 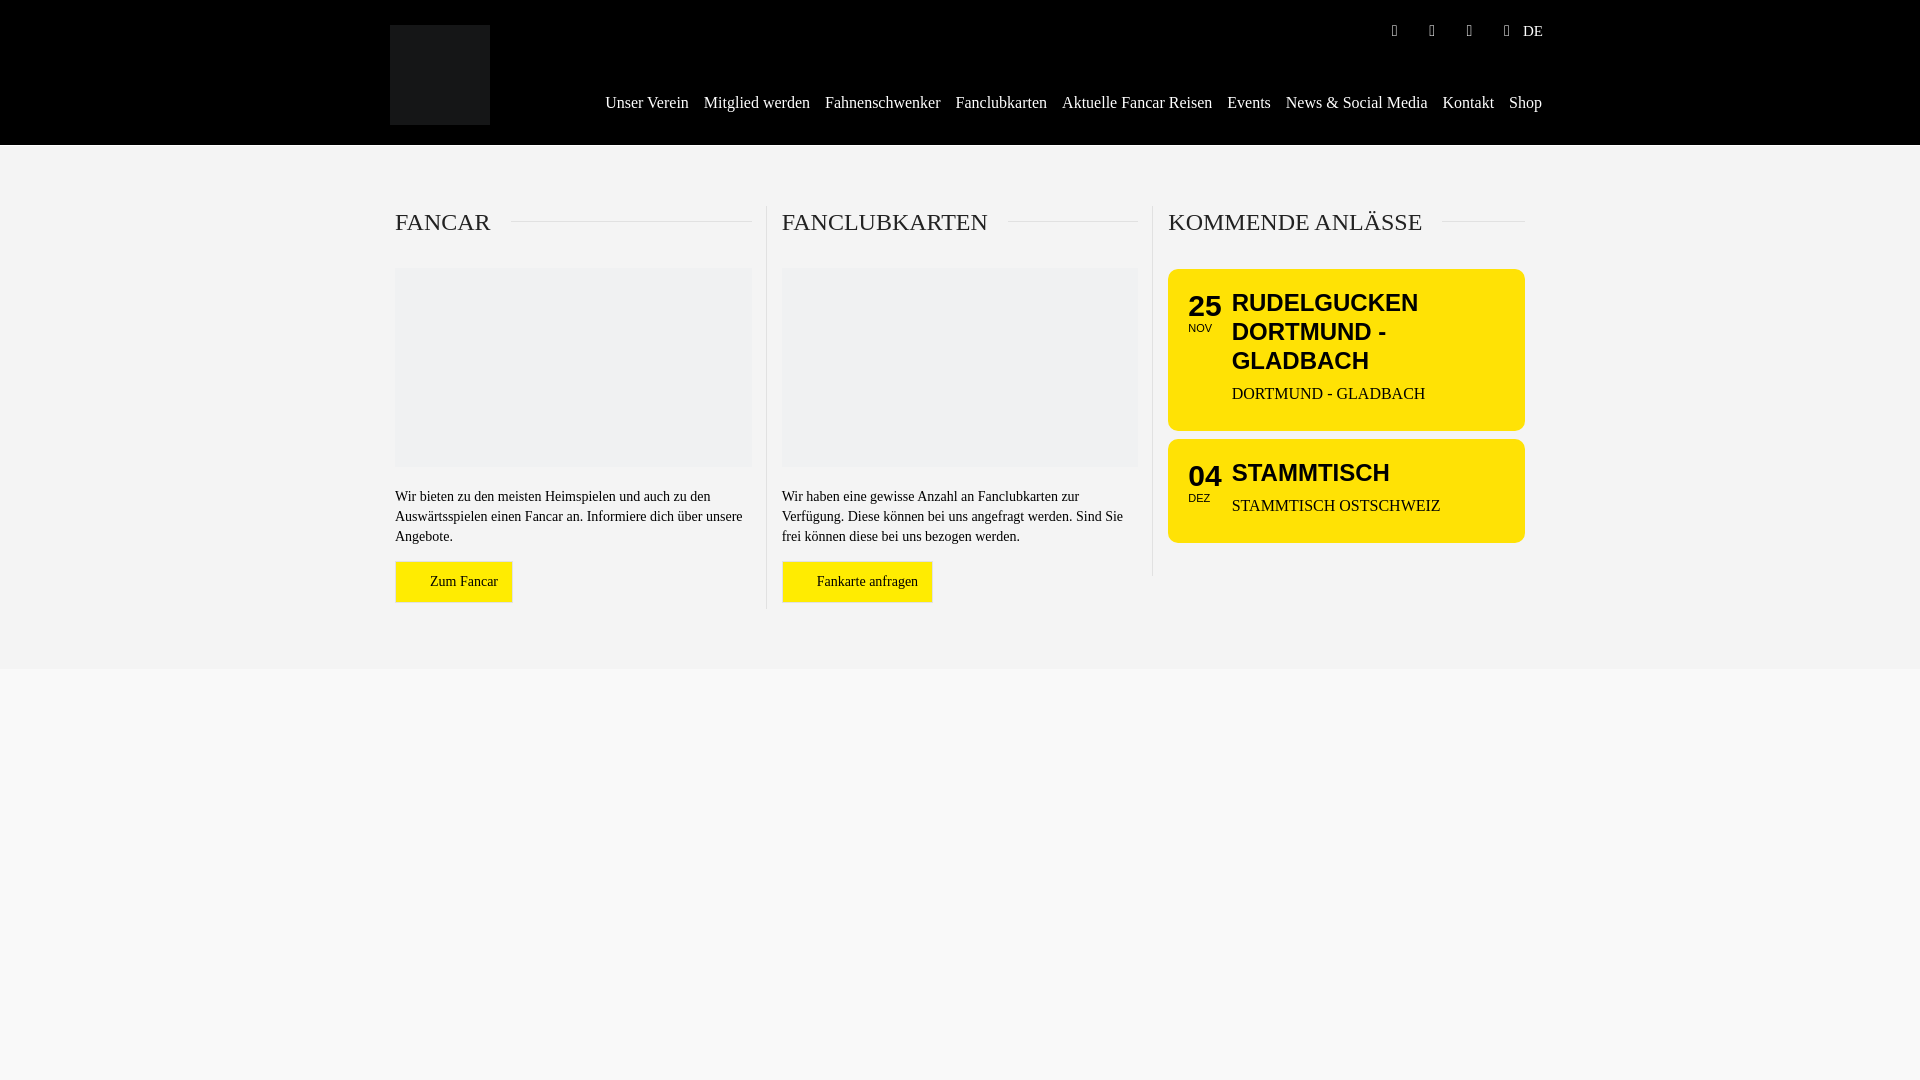 What do you see at coordinates (1138, 104) in the screenshot?
I see `Aktuelle Fancar Reisen` at bounding box center [1138, 104].